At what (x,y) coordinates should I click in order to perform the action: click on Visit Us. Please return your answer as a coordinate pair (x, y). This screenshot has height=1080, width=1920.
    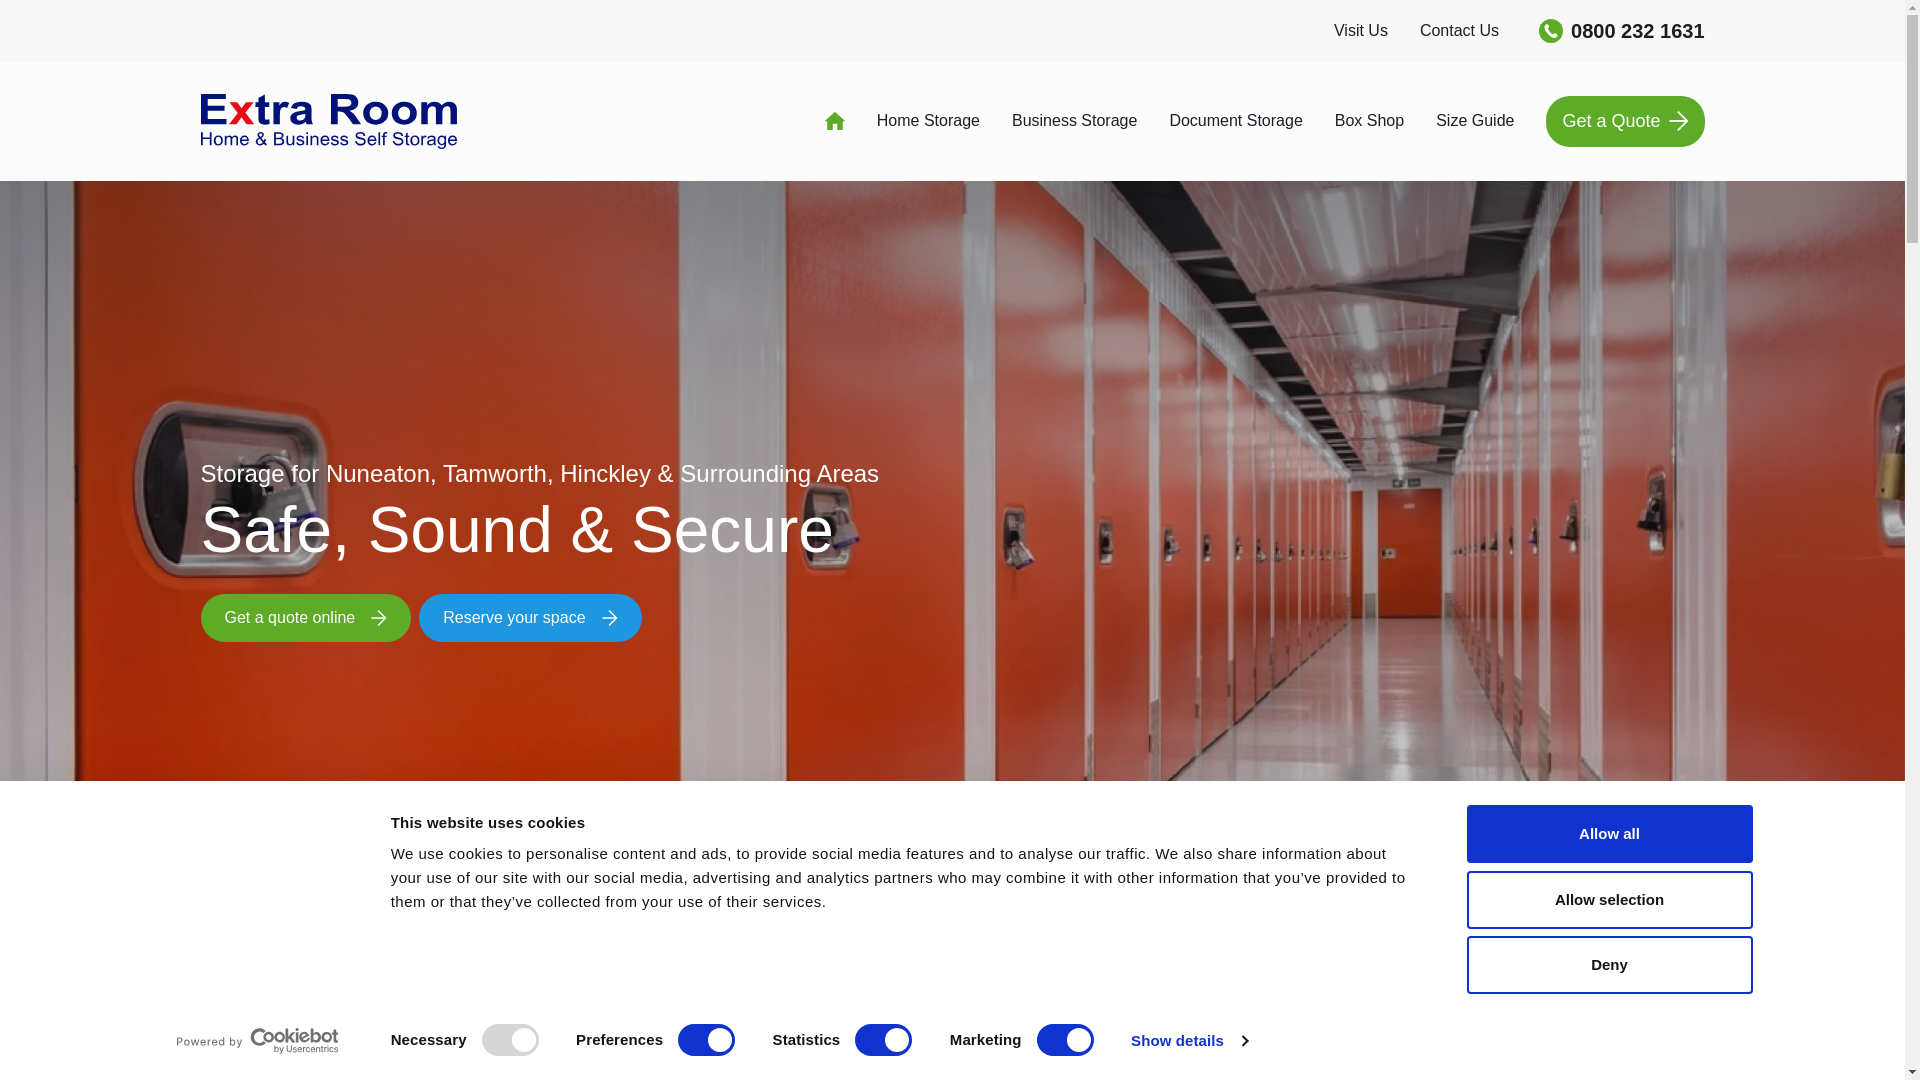
    Looking at the image, I should click on (1361, 31).